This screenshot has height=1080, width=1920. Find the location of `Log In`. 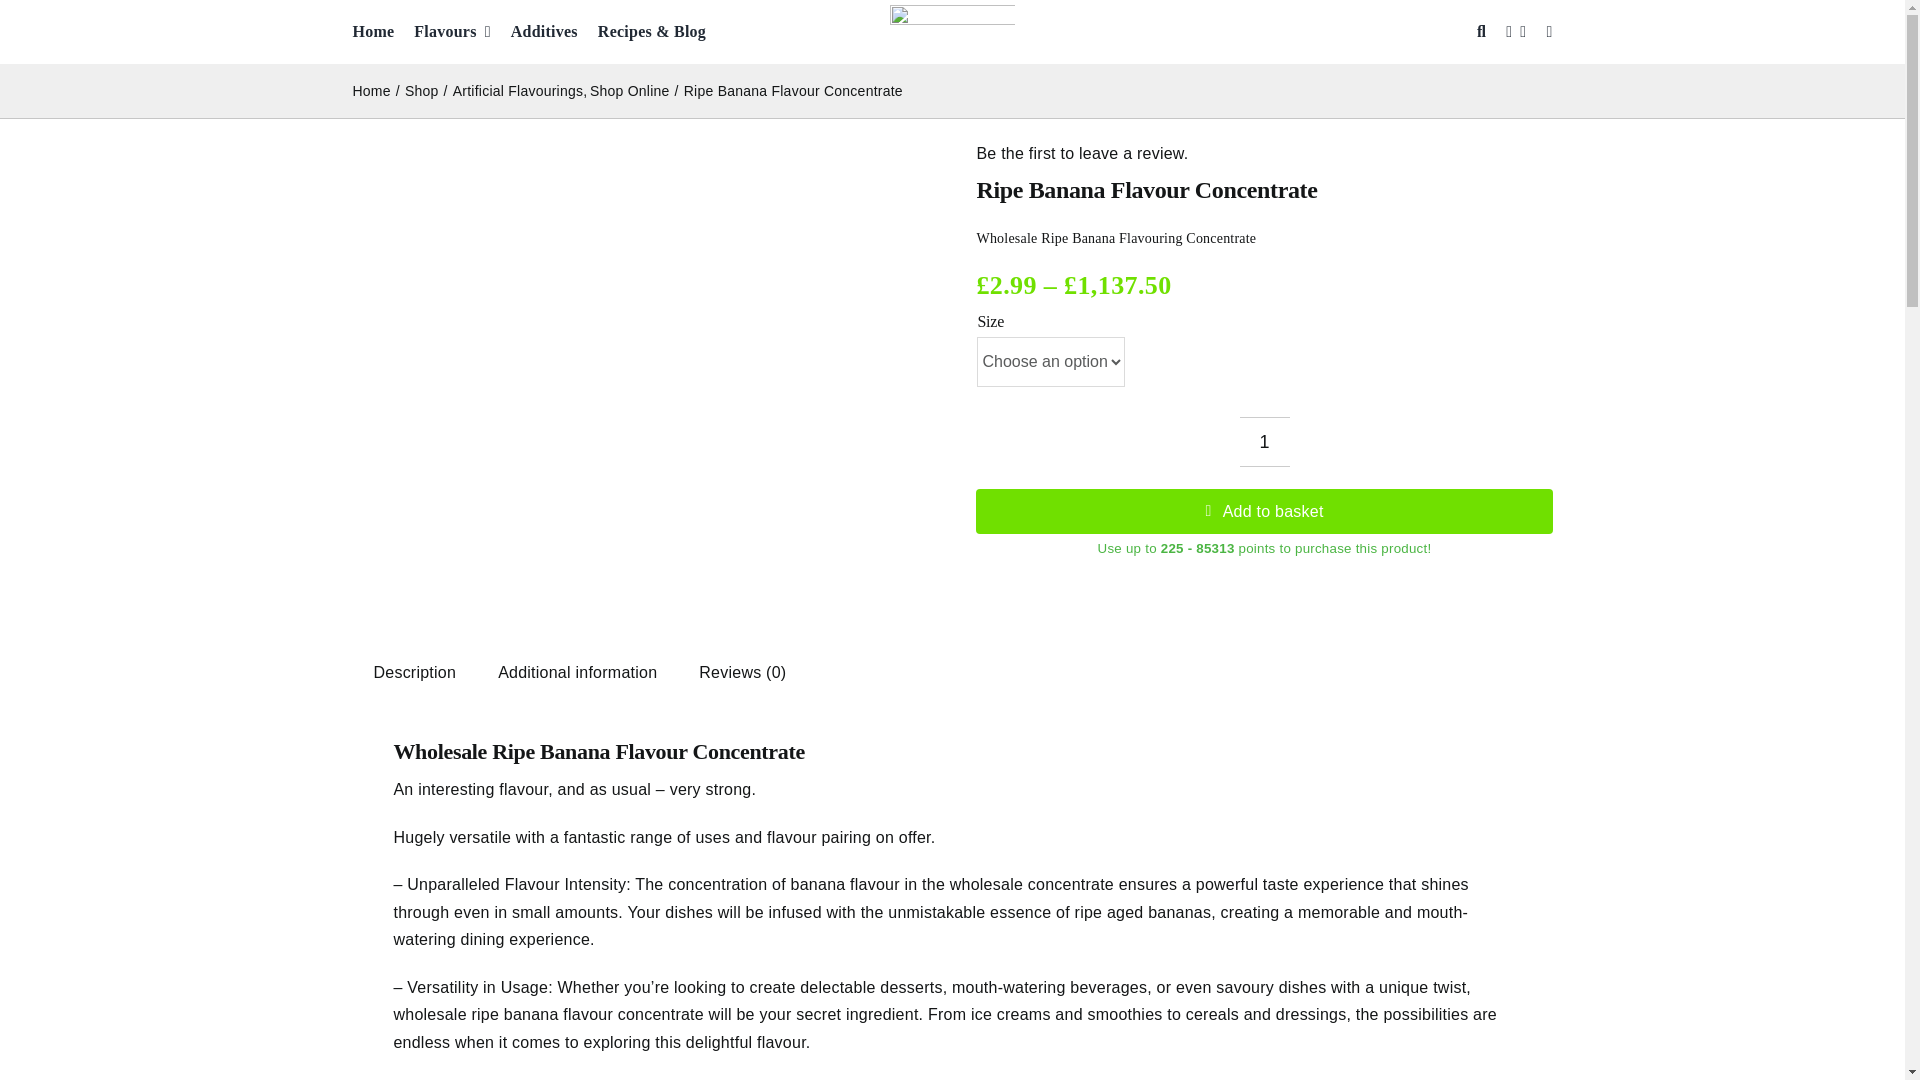

Log In is located at coordinates (1720, 242).